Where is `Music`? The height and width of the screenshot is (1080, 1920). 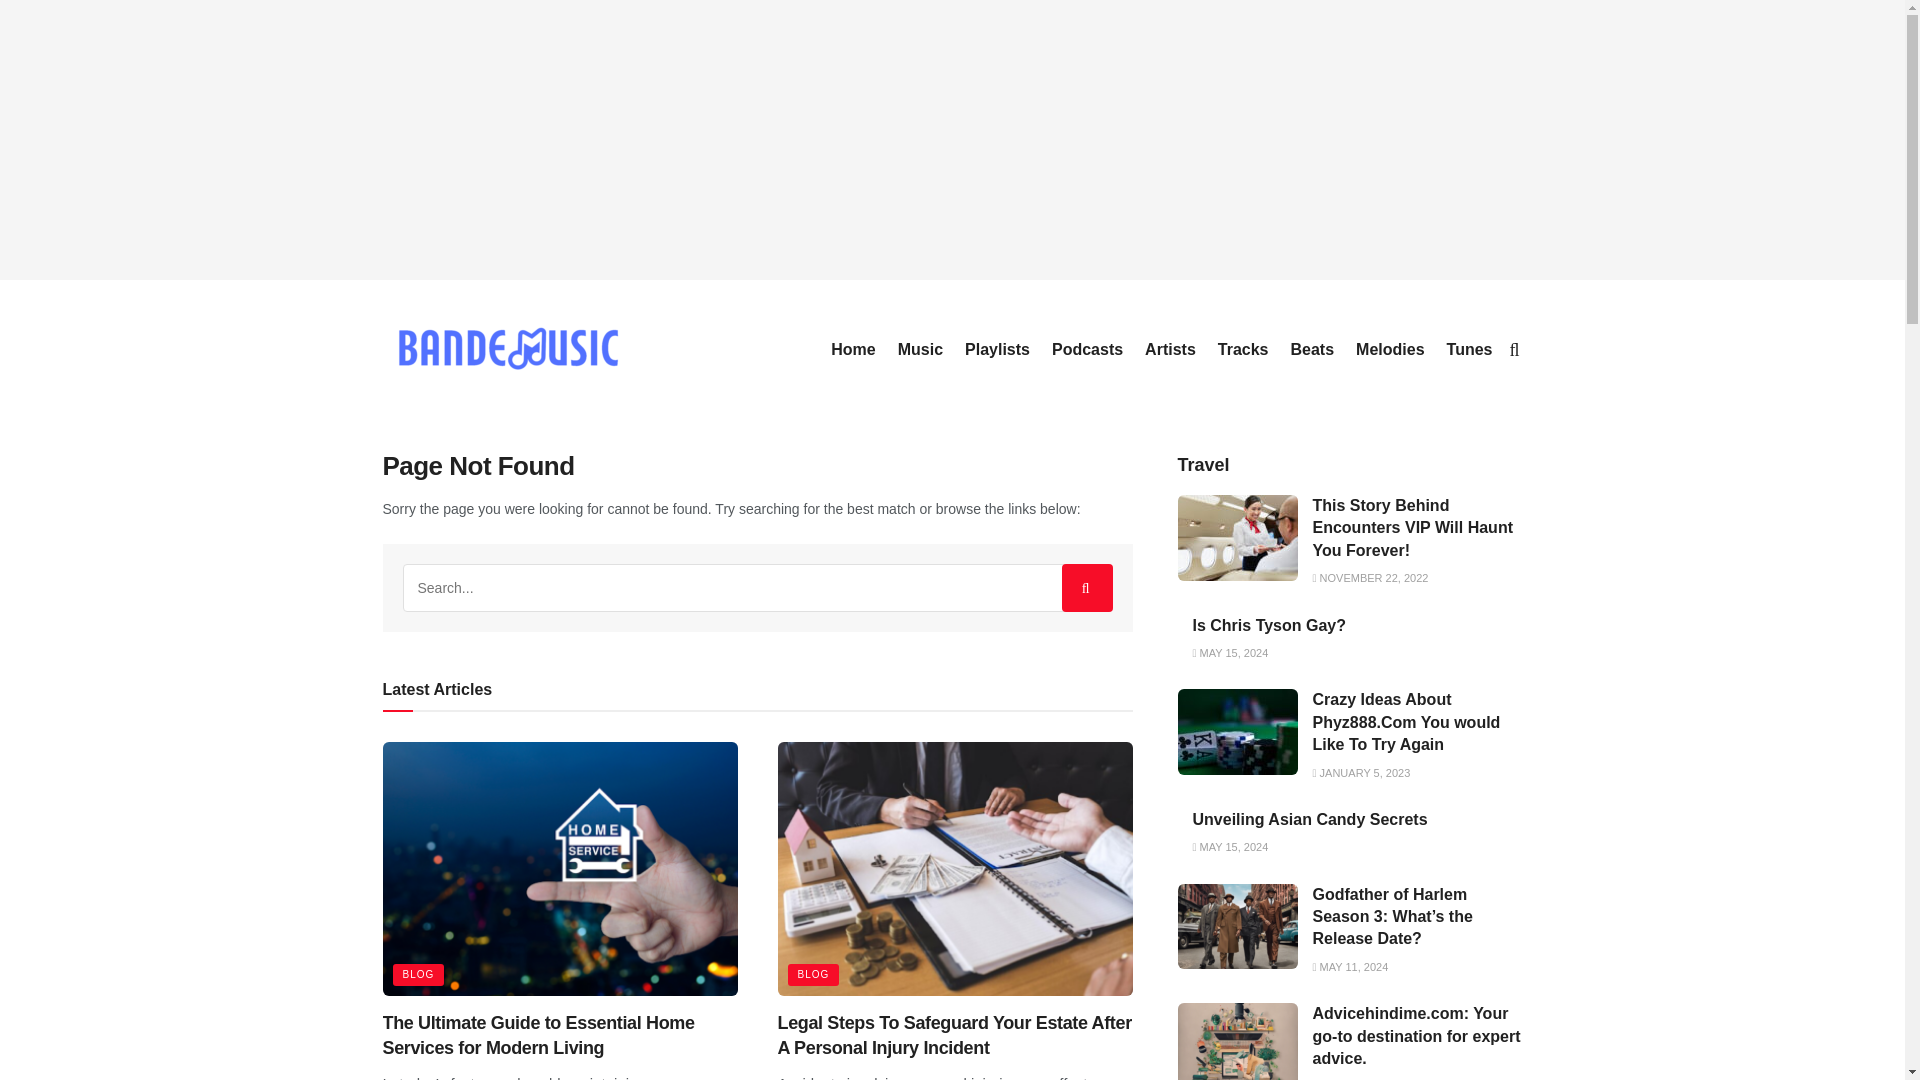
Music is located at coordinates (920, 350).